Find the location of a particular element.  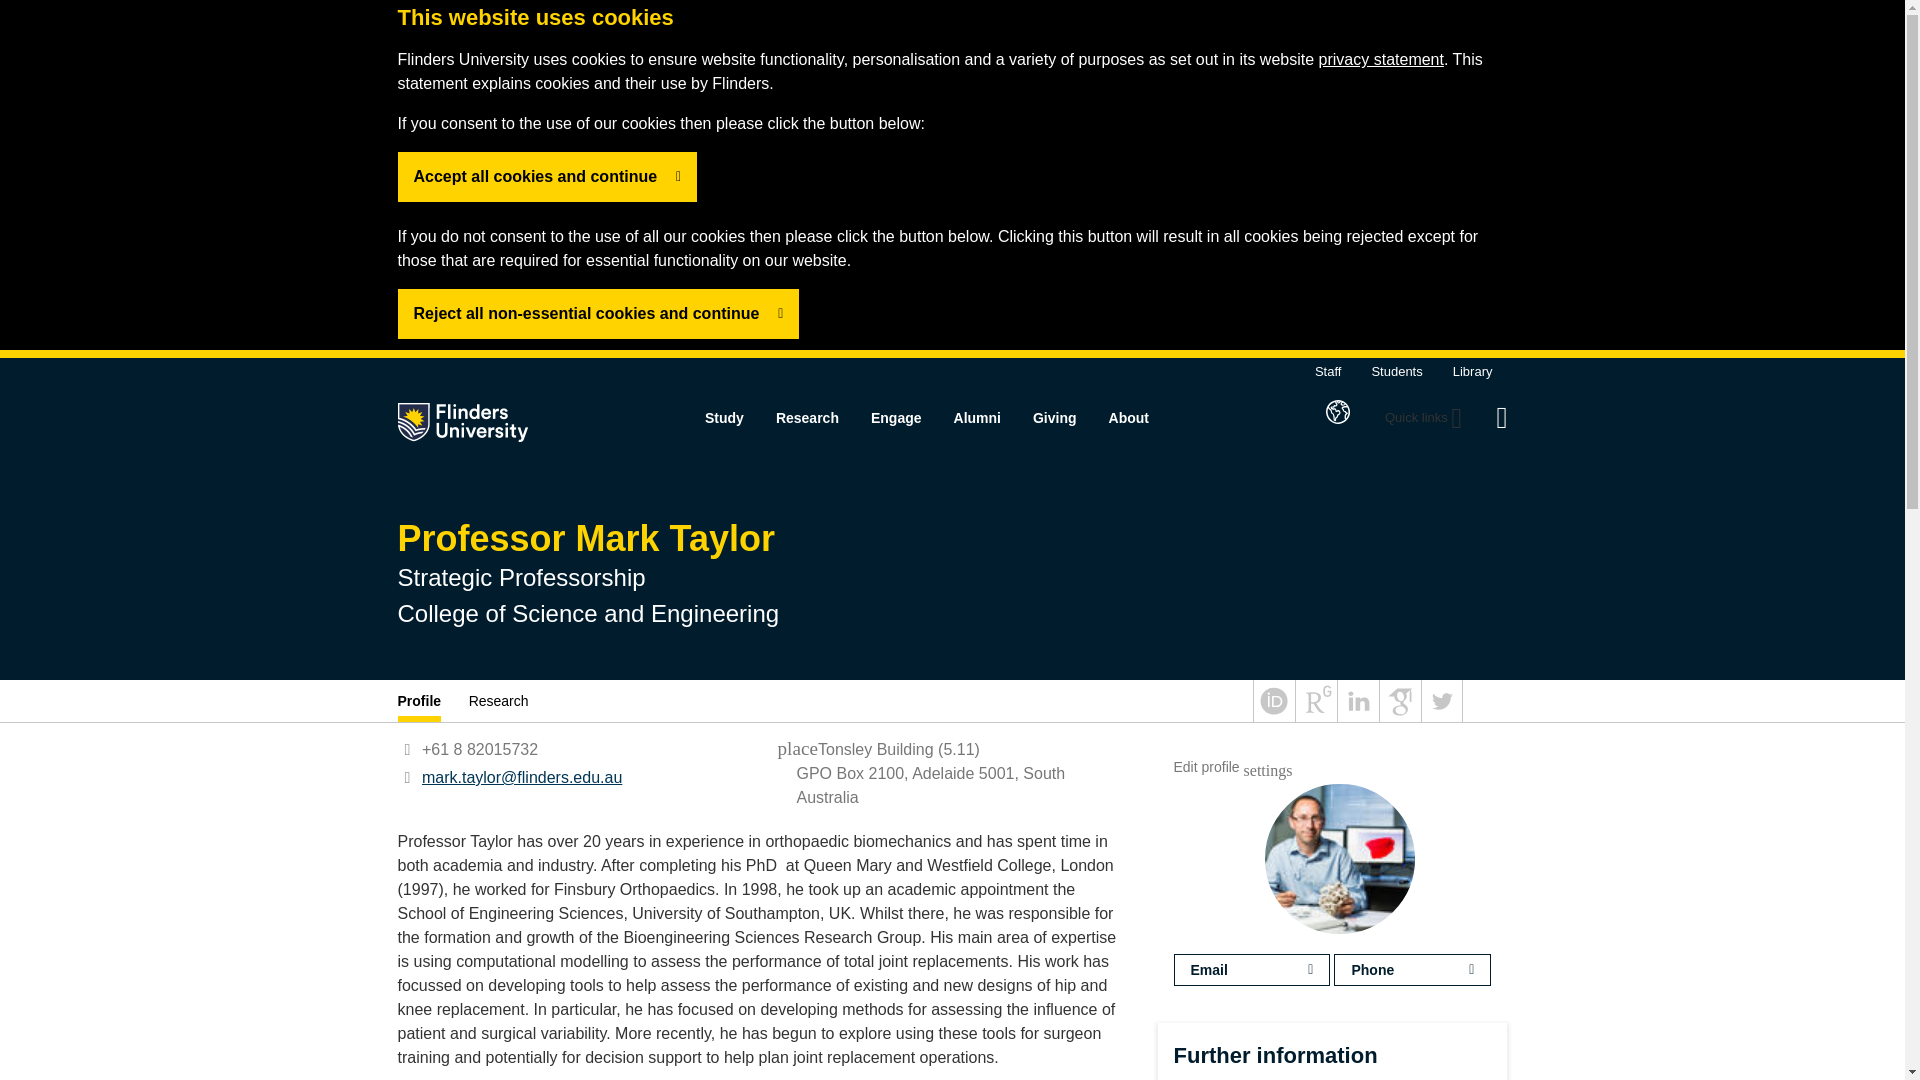

Profile is located at coordinates (426, 701).